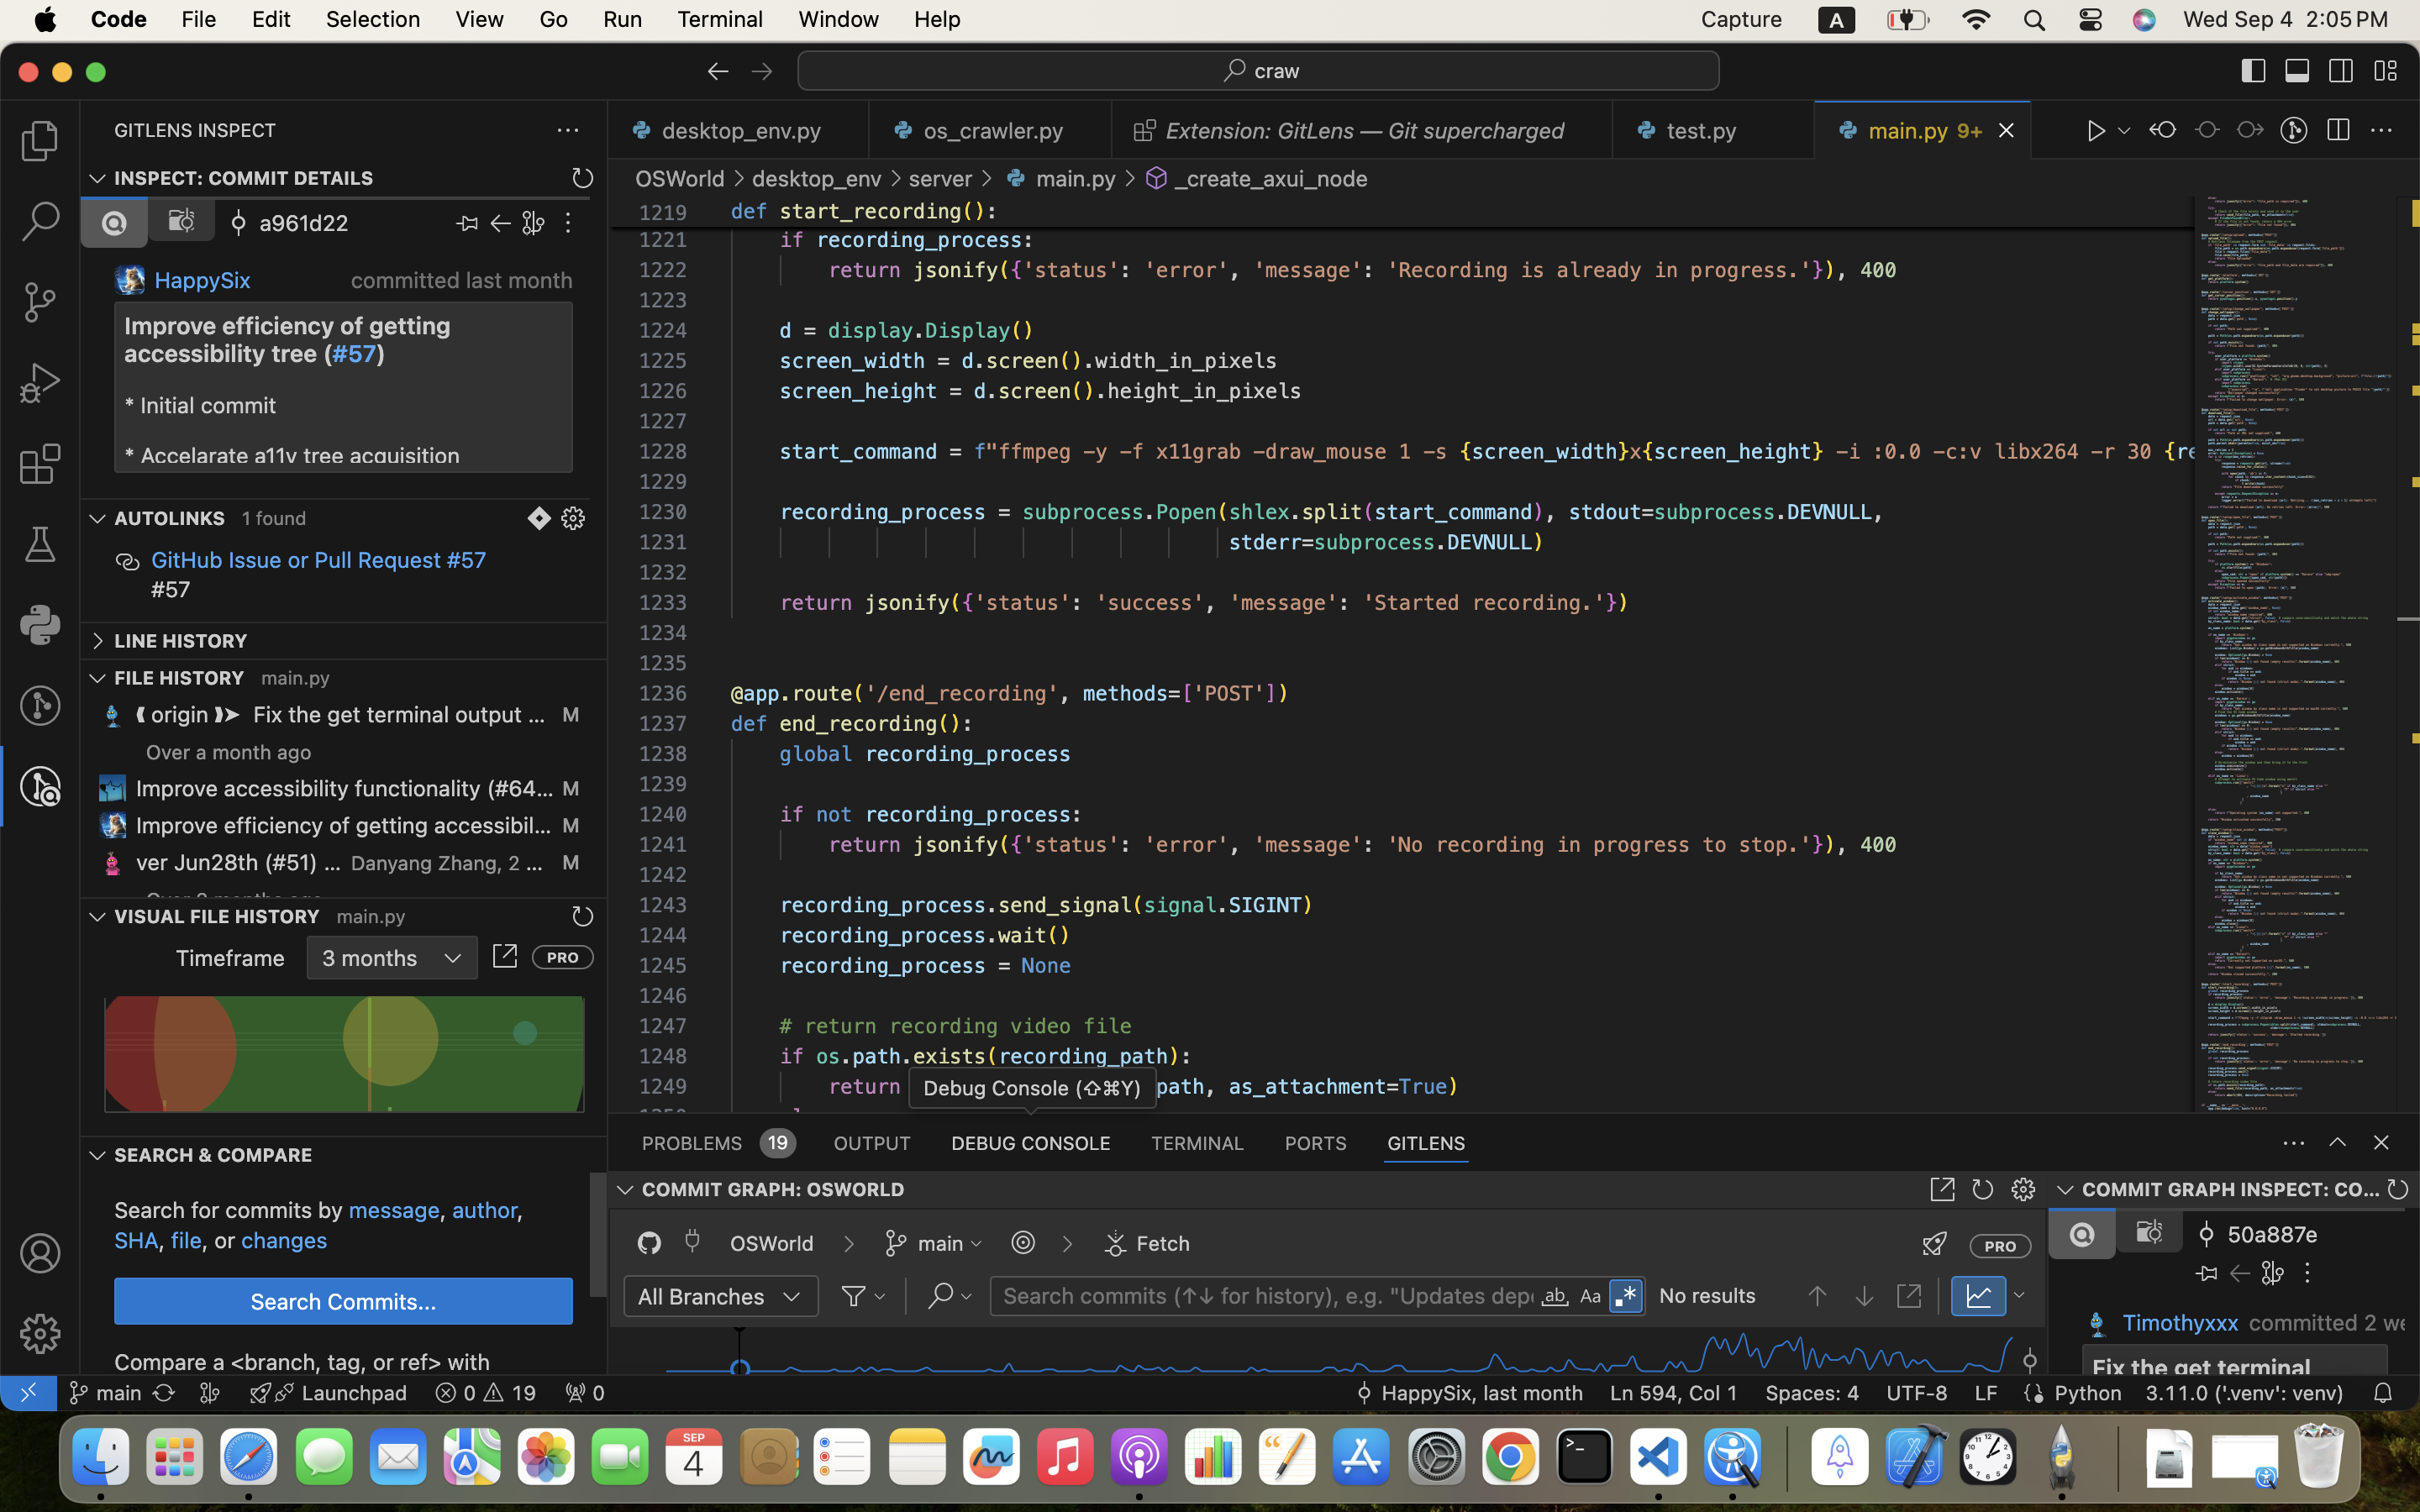  I want to click on committed, so click(406, 281).